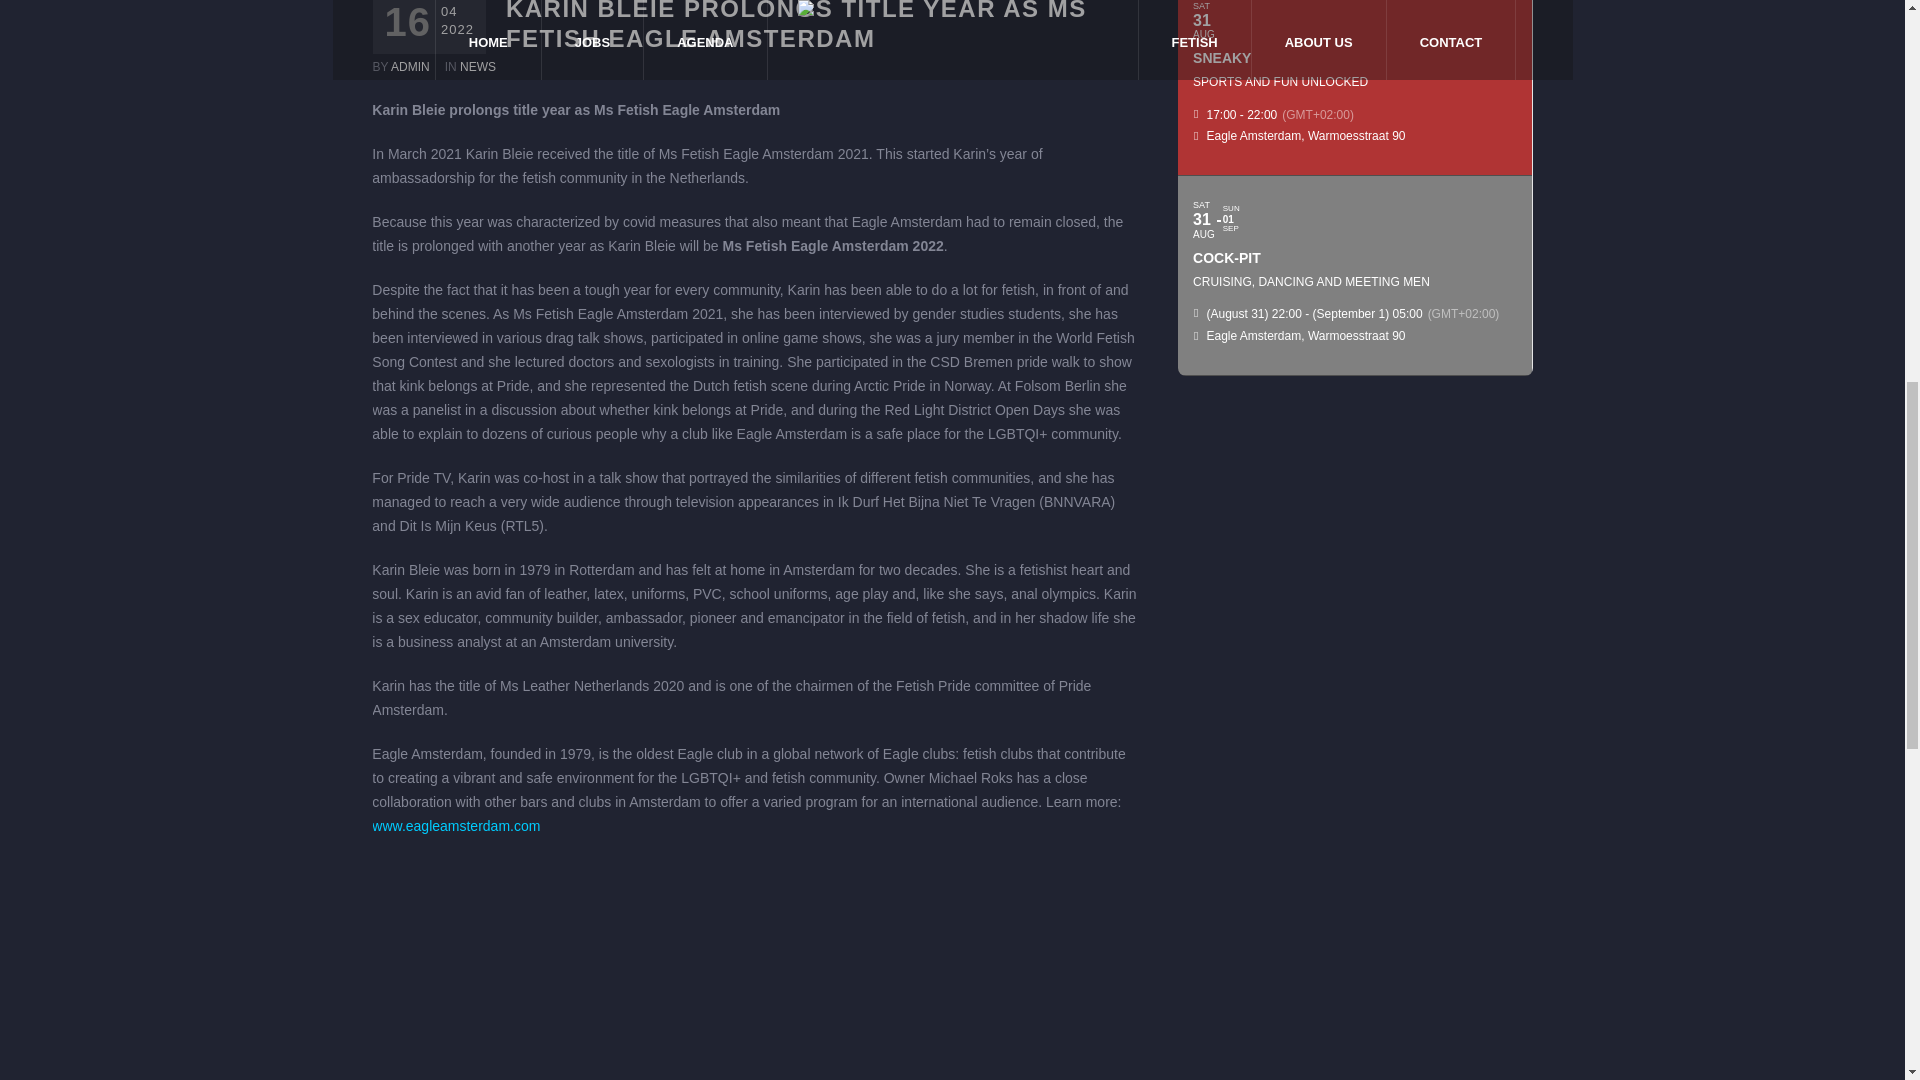  What do you see at coordinates (410, 67) in the screenshot?
I see `Posts by admin` at bounding box center [410, 67].